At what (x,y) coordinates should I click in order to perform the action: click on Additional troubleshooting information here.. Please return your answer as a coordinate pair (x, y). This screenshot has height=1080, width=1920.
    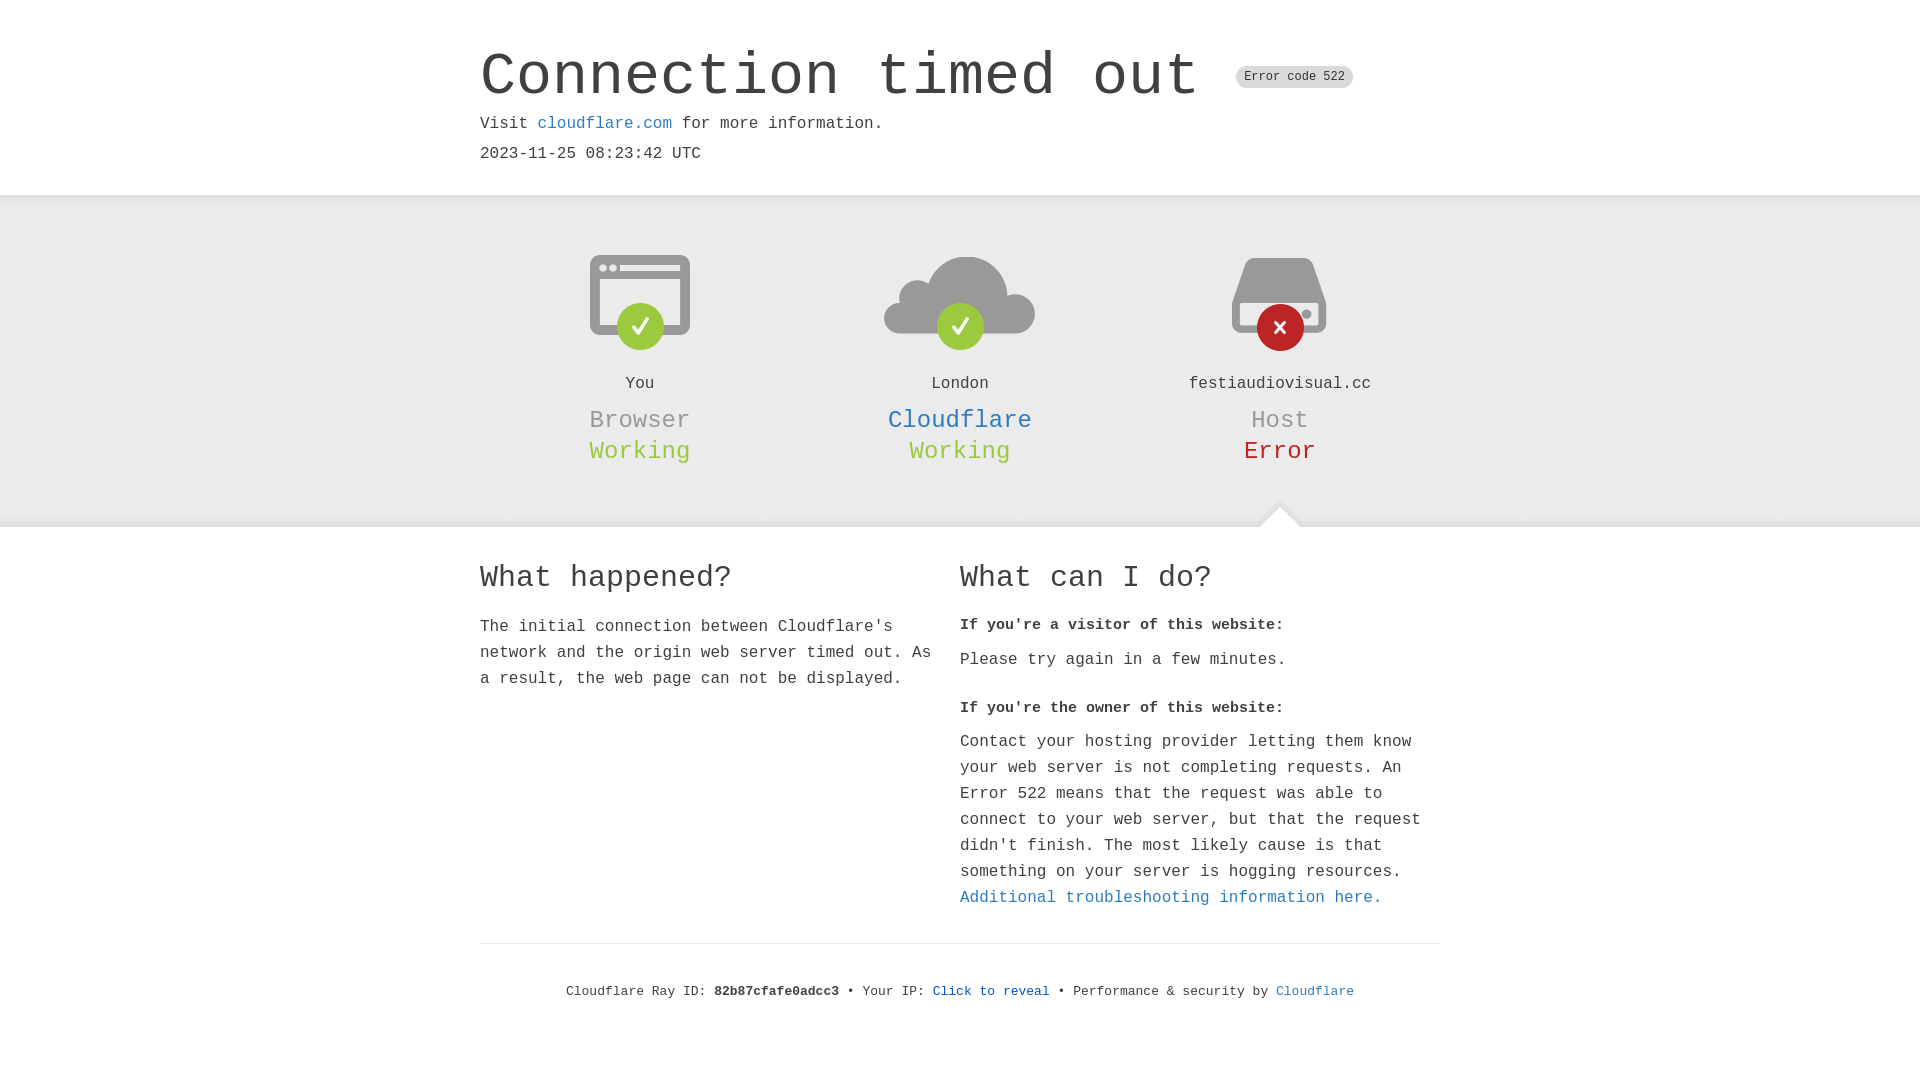
    Looking at the image, I should click on (1171, 898).